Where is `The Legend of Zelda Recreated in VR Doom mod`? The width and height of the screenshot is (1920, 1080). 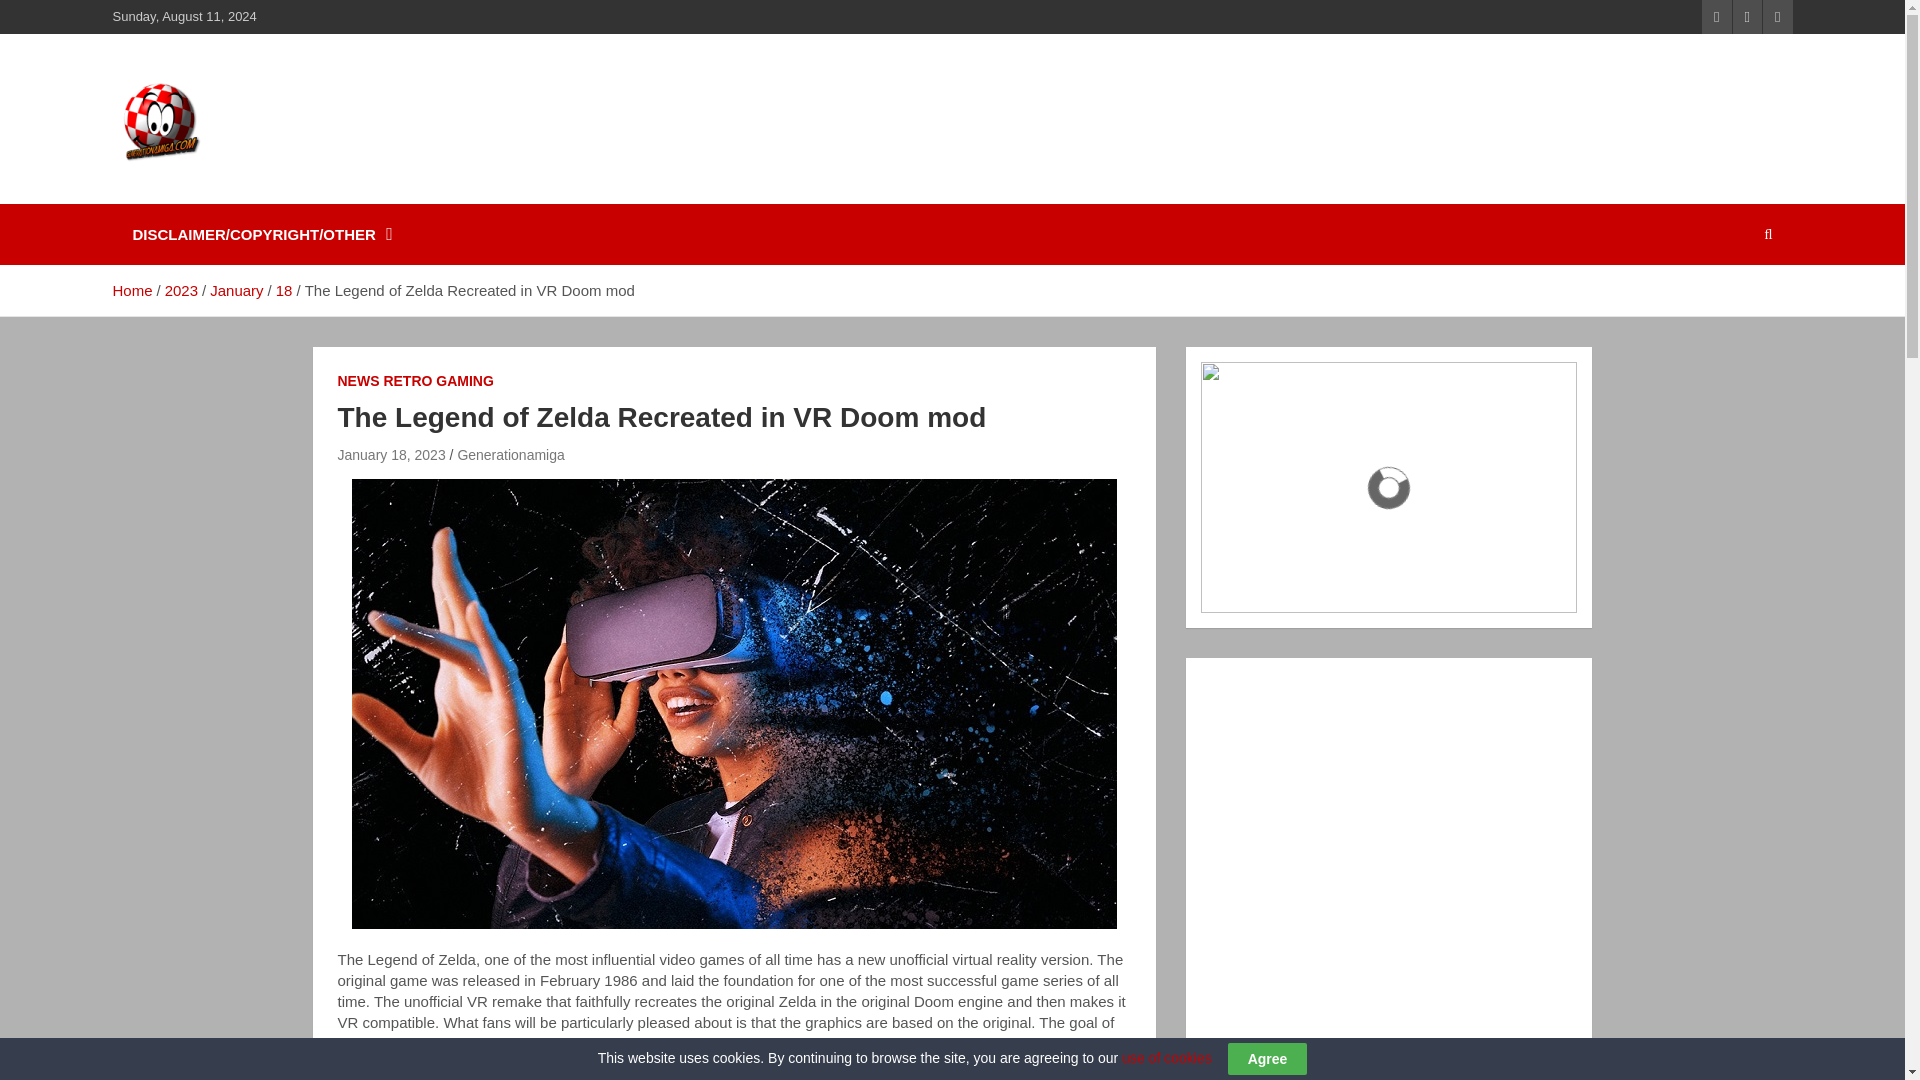 The Legend of Zelda Recreated in VR Doom mod is located at coordinates (391, 455).